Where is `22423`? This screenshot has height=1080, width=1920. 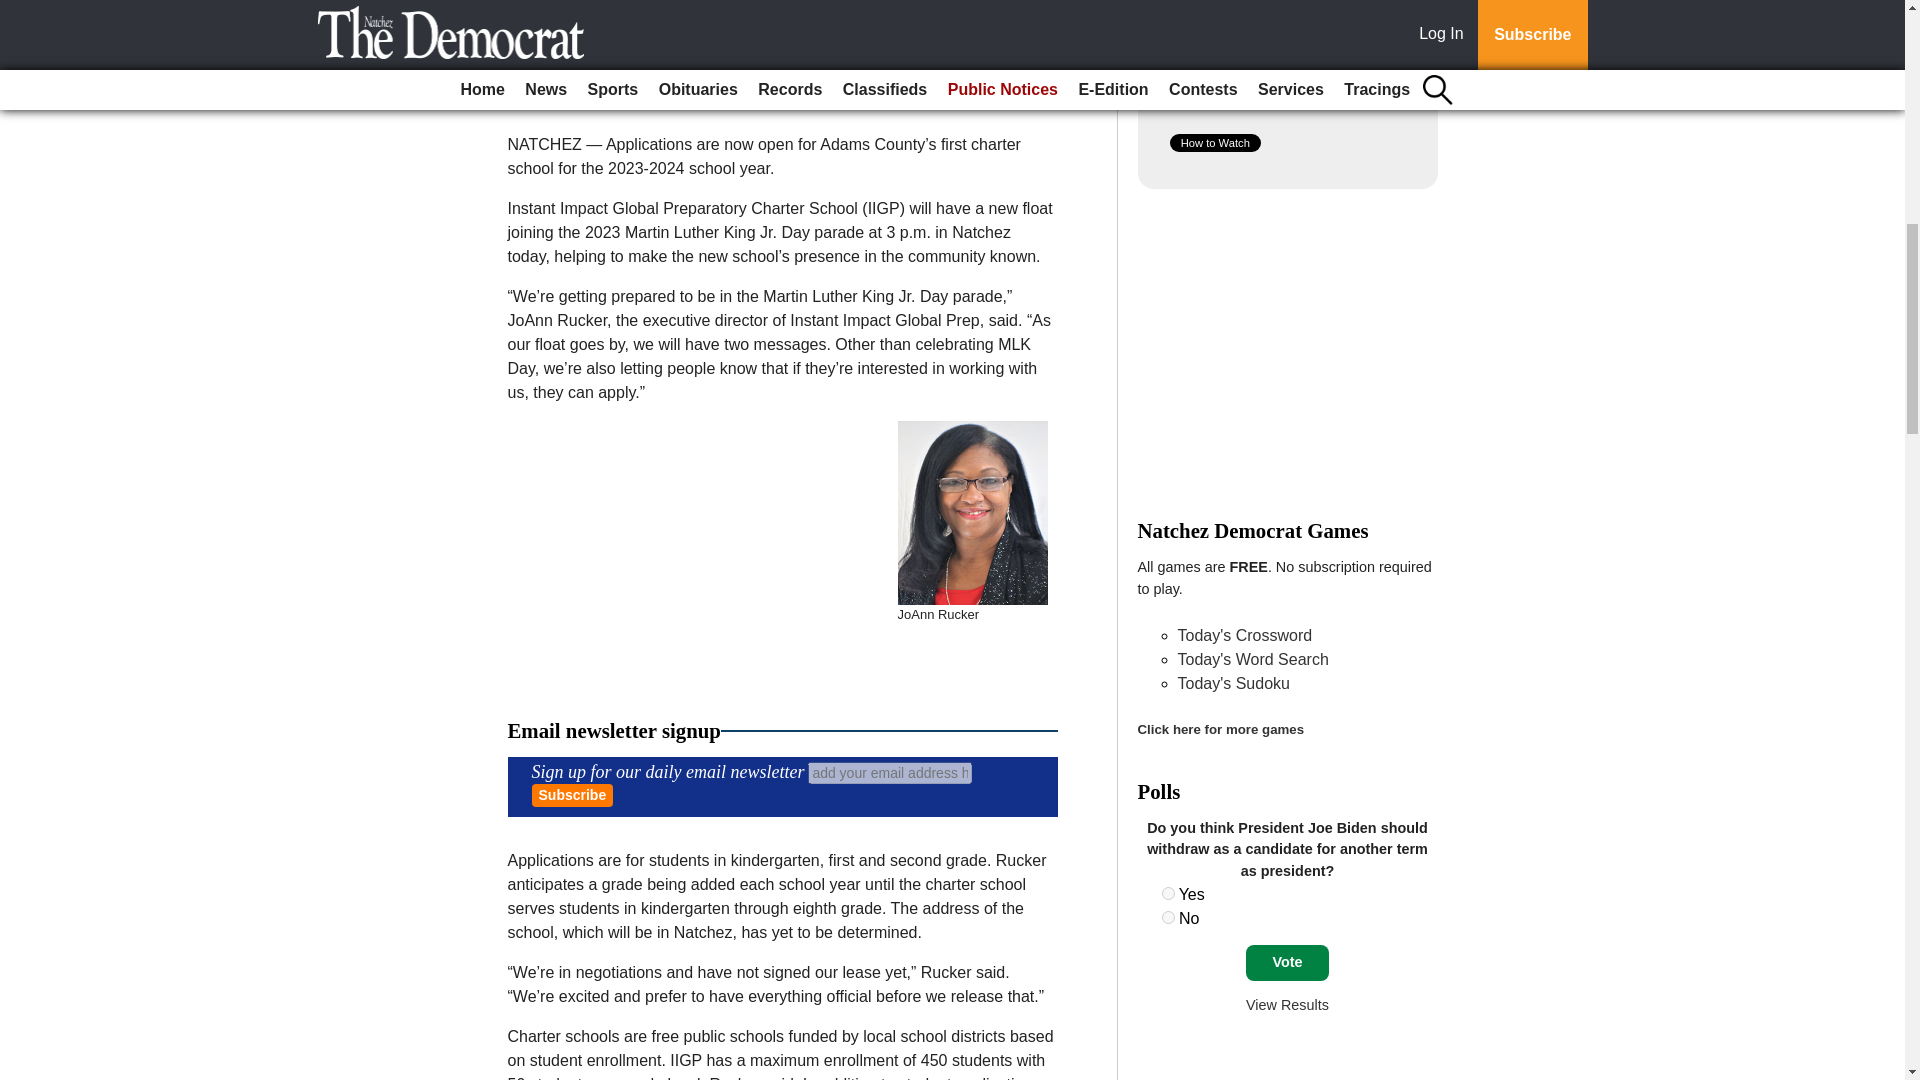 22423 is located at coordinates (1168, 892).